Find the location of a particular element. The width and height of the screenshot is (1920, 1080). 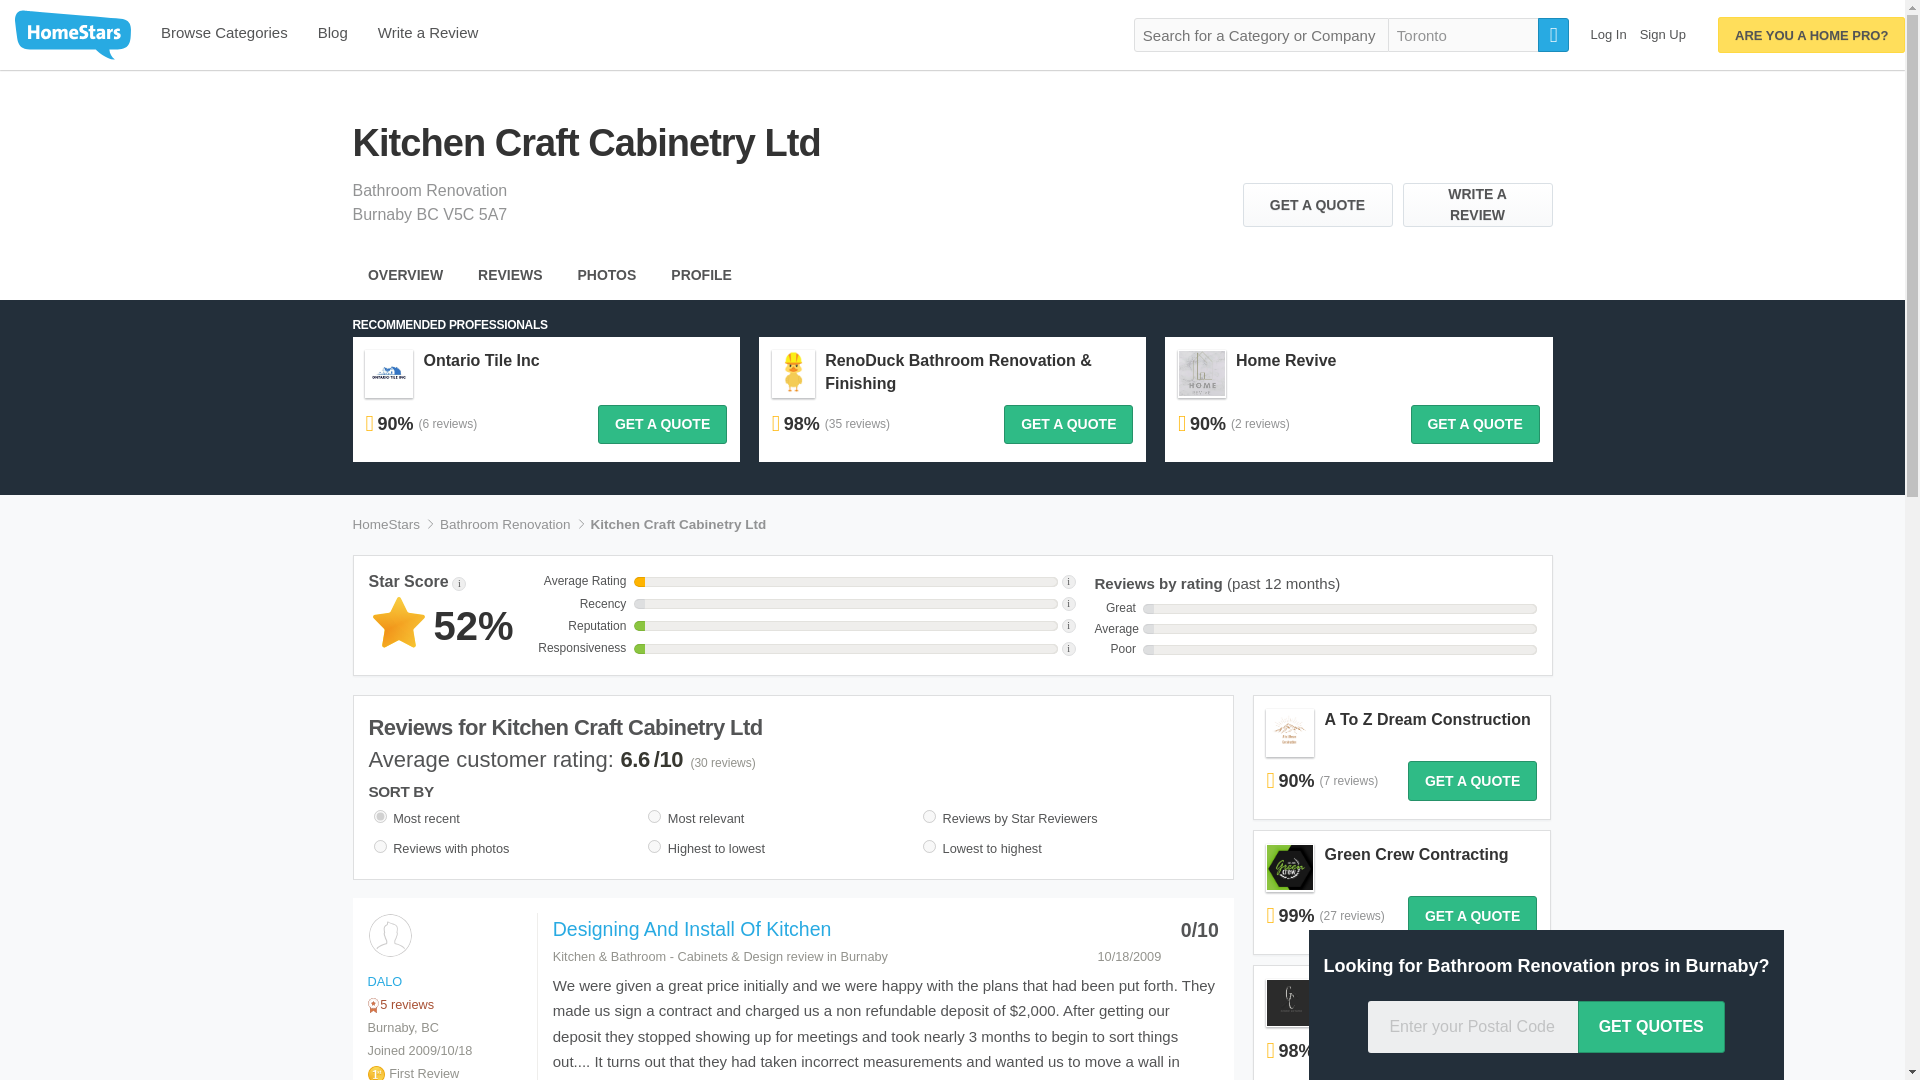

REVIEWS is located at coordinates (510, 274).